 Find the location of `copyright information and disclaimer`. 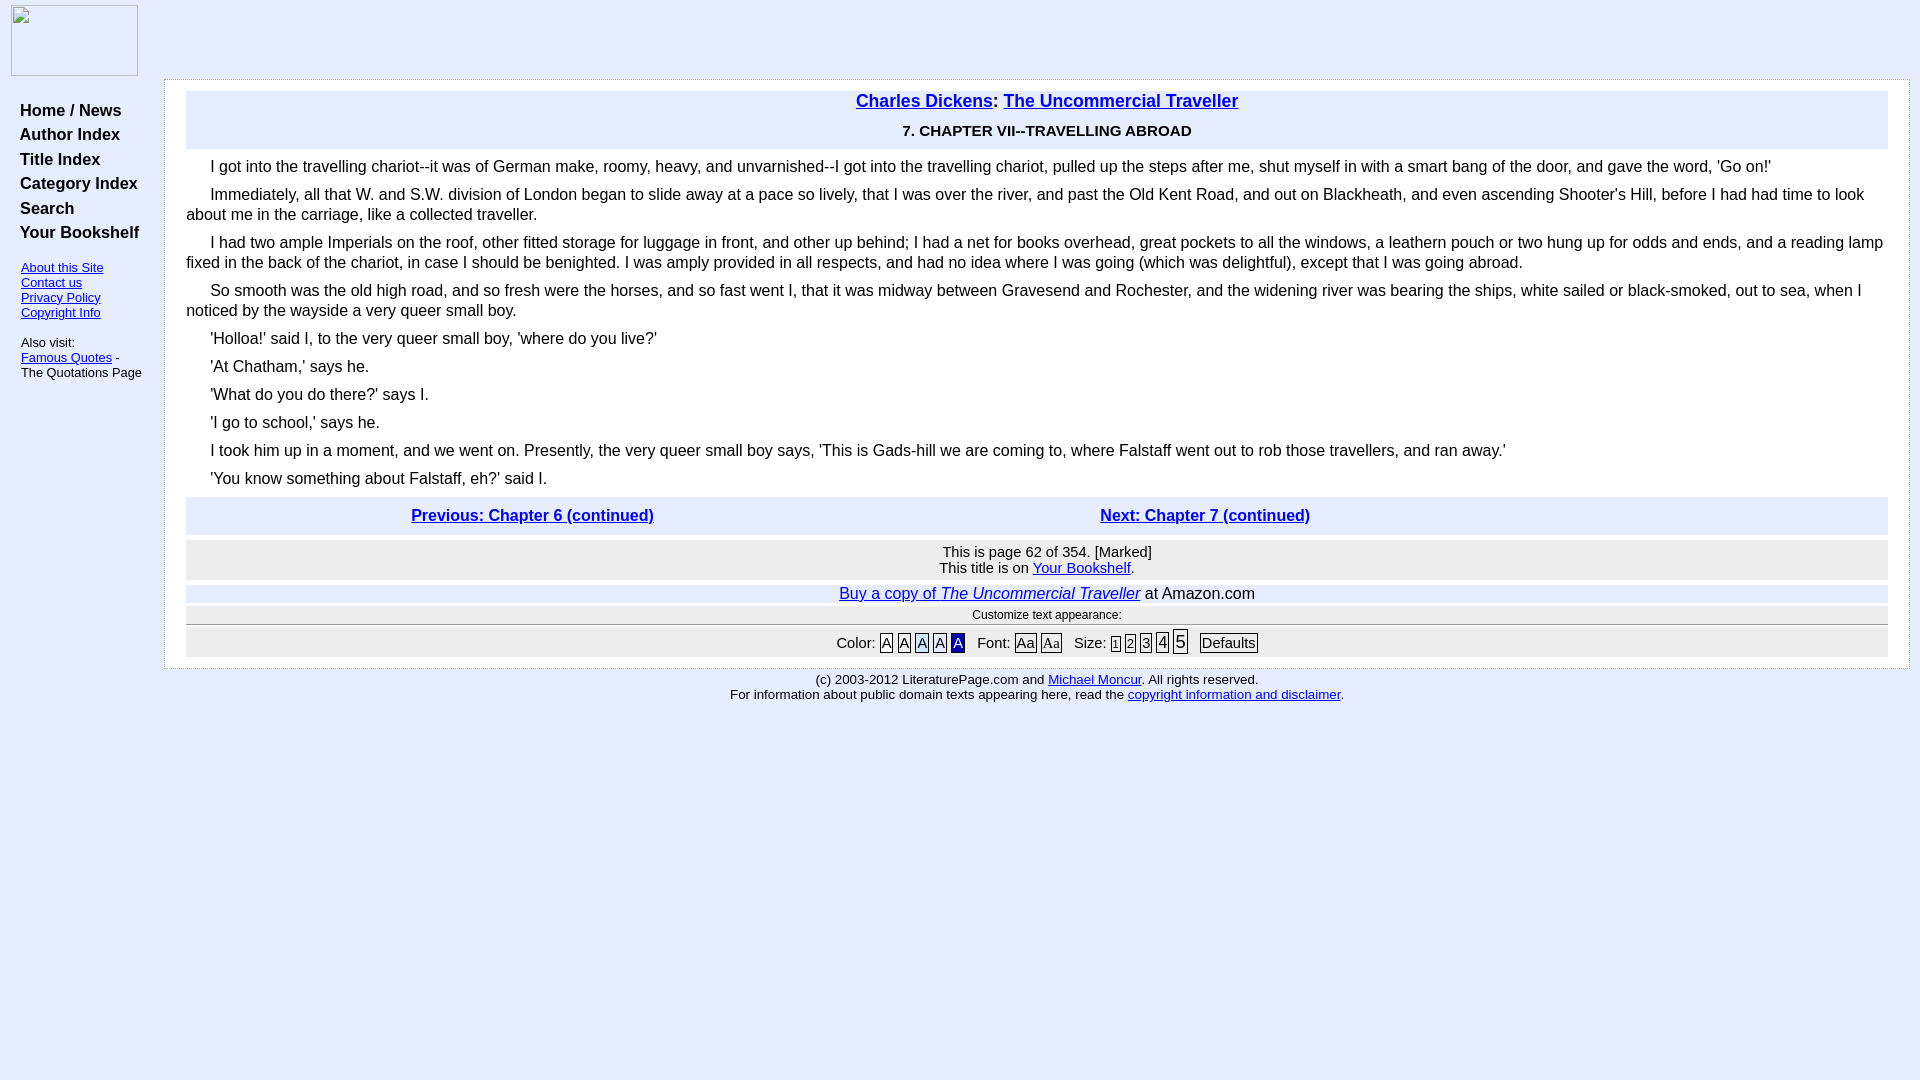

copyright information and disclaimer is located at coordinates (1234, 694).